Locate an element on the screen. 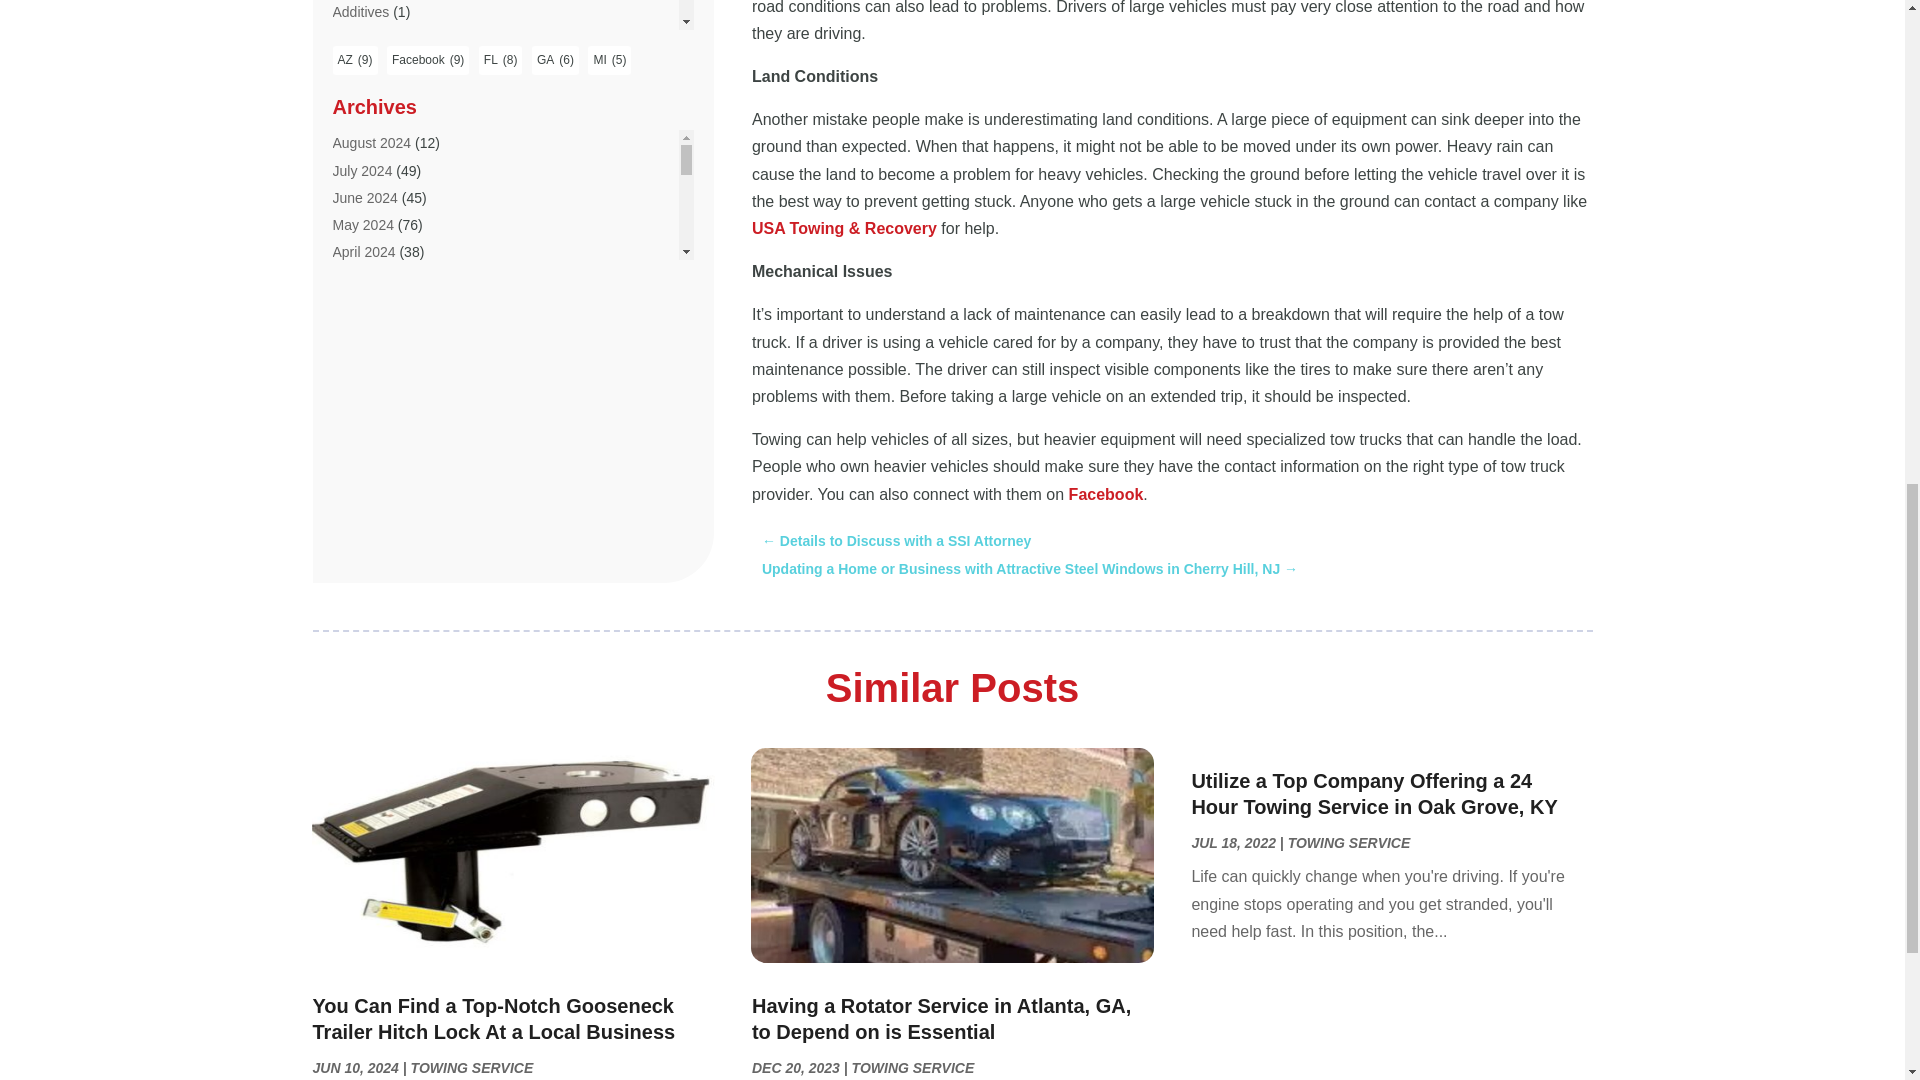 The height and width of the screenshot is (1080, 1920). Alarm Systems is located at coordinates (379, 419).